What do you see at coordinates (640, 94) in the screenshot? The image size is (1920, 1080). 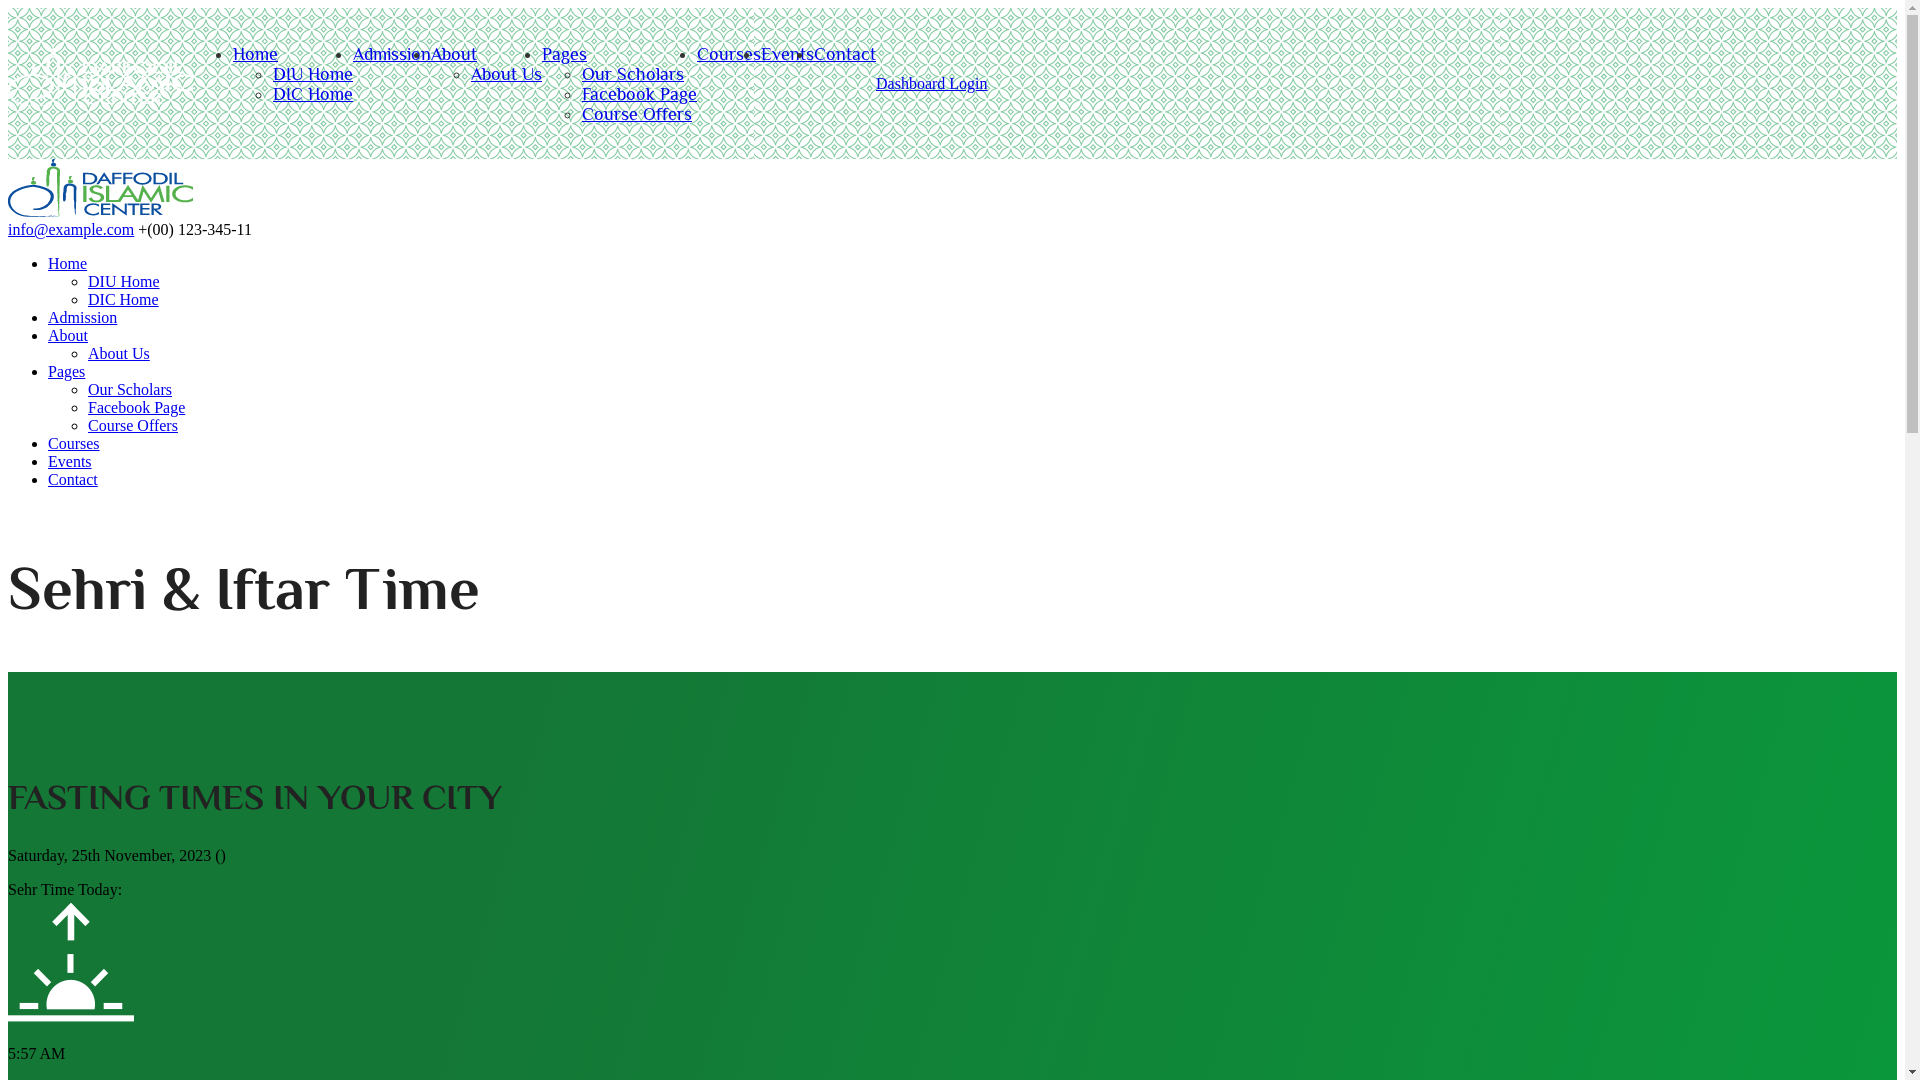 I see `Facebook Page` at bounding box center [640, 94].